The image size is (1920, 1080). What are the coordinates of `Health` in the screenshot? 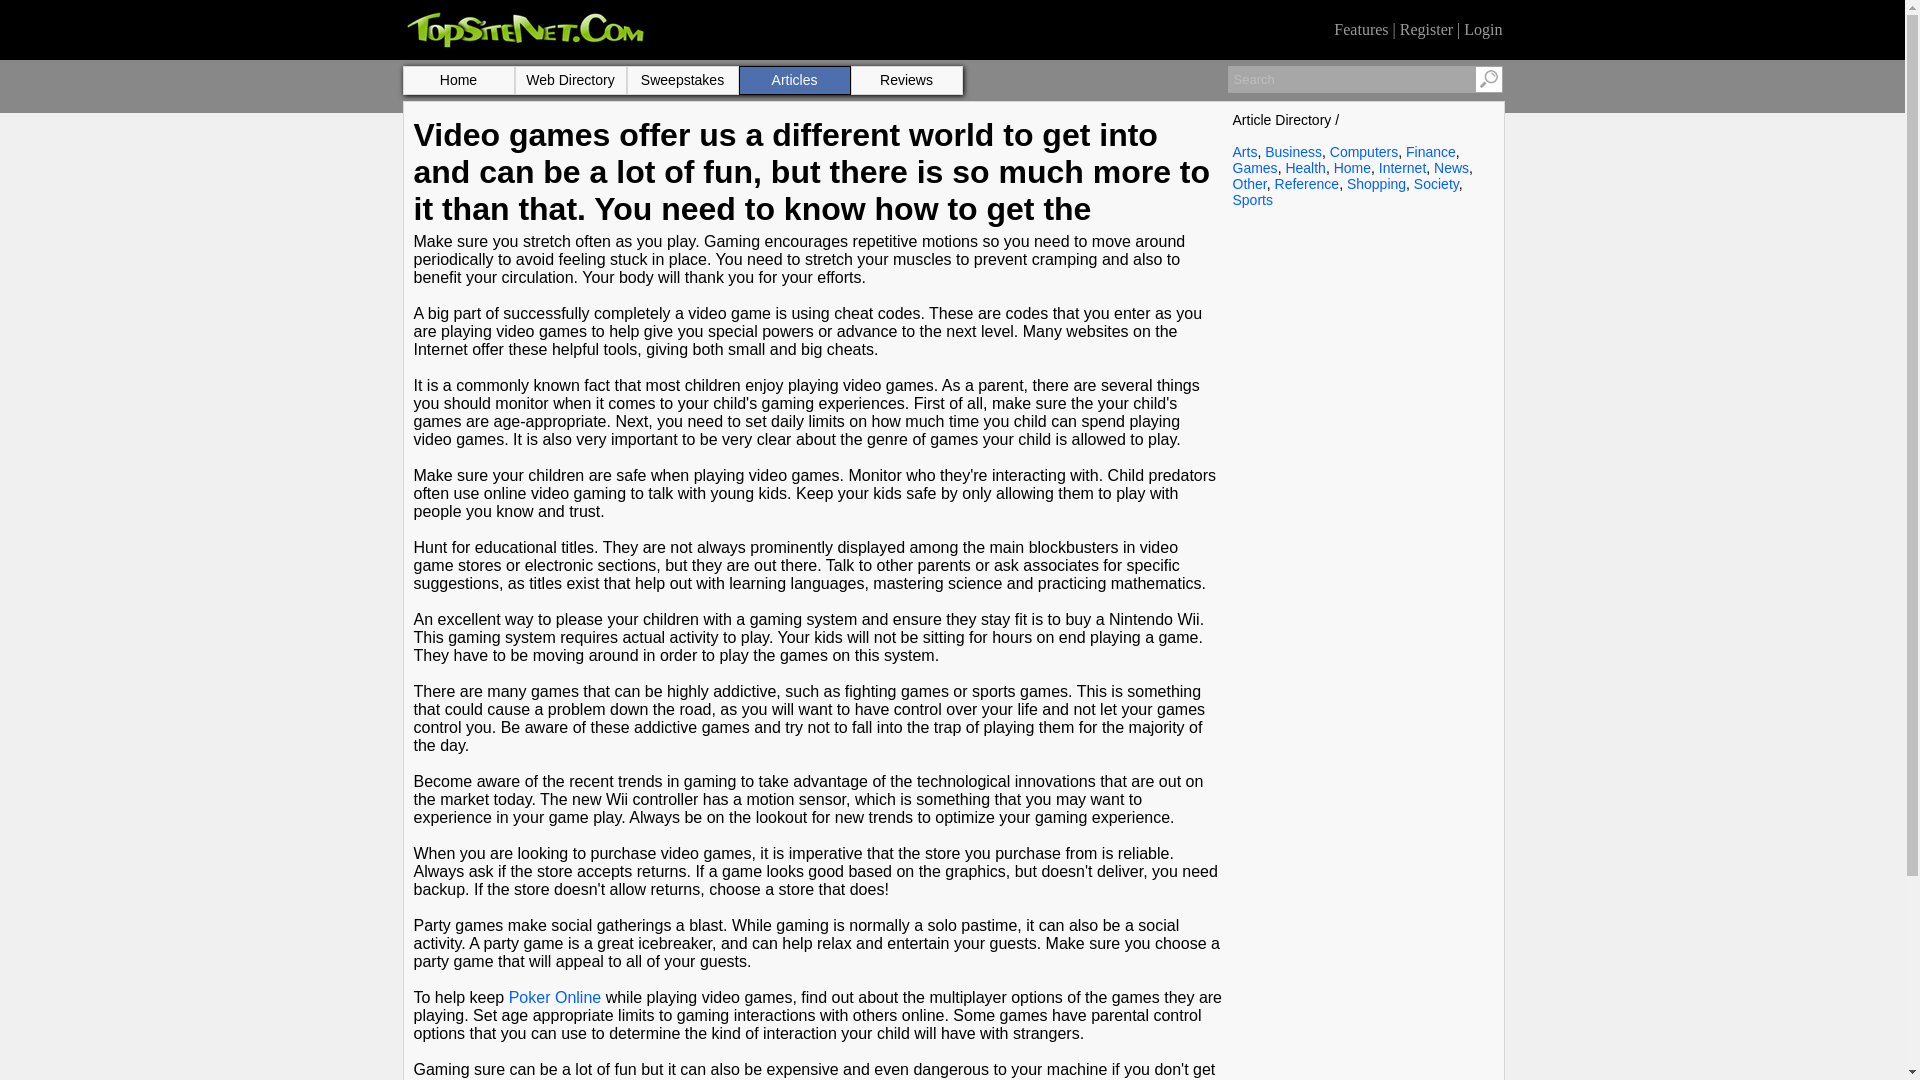 It's located at (1304, 168).